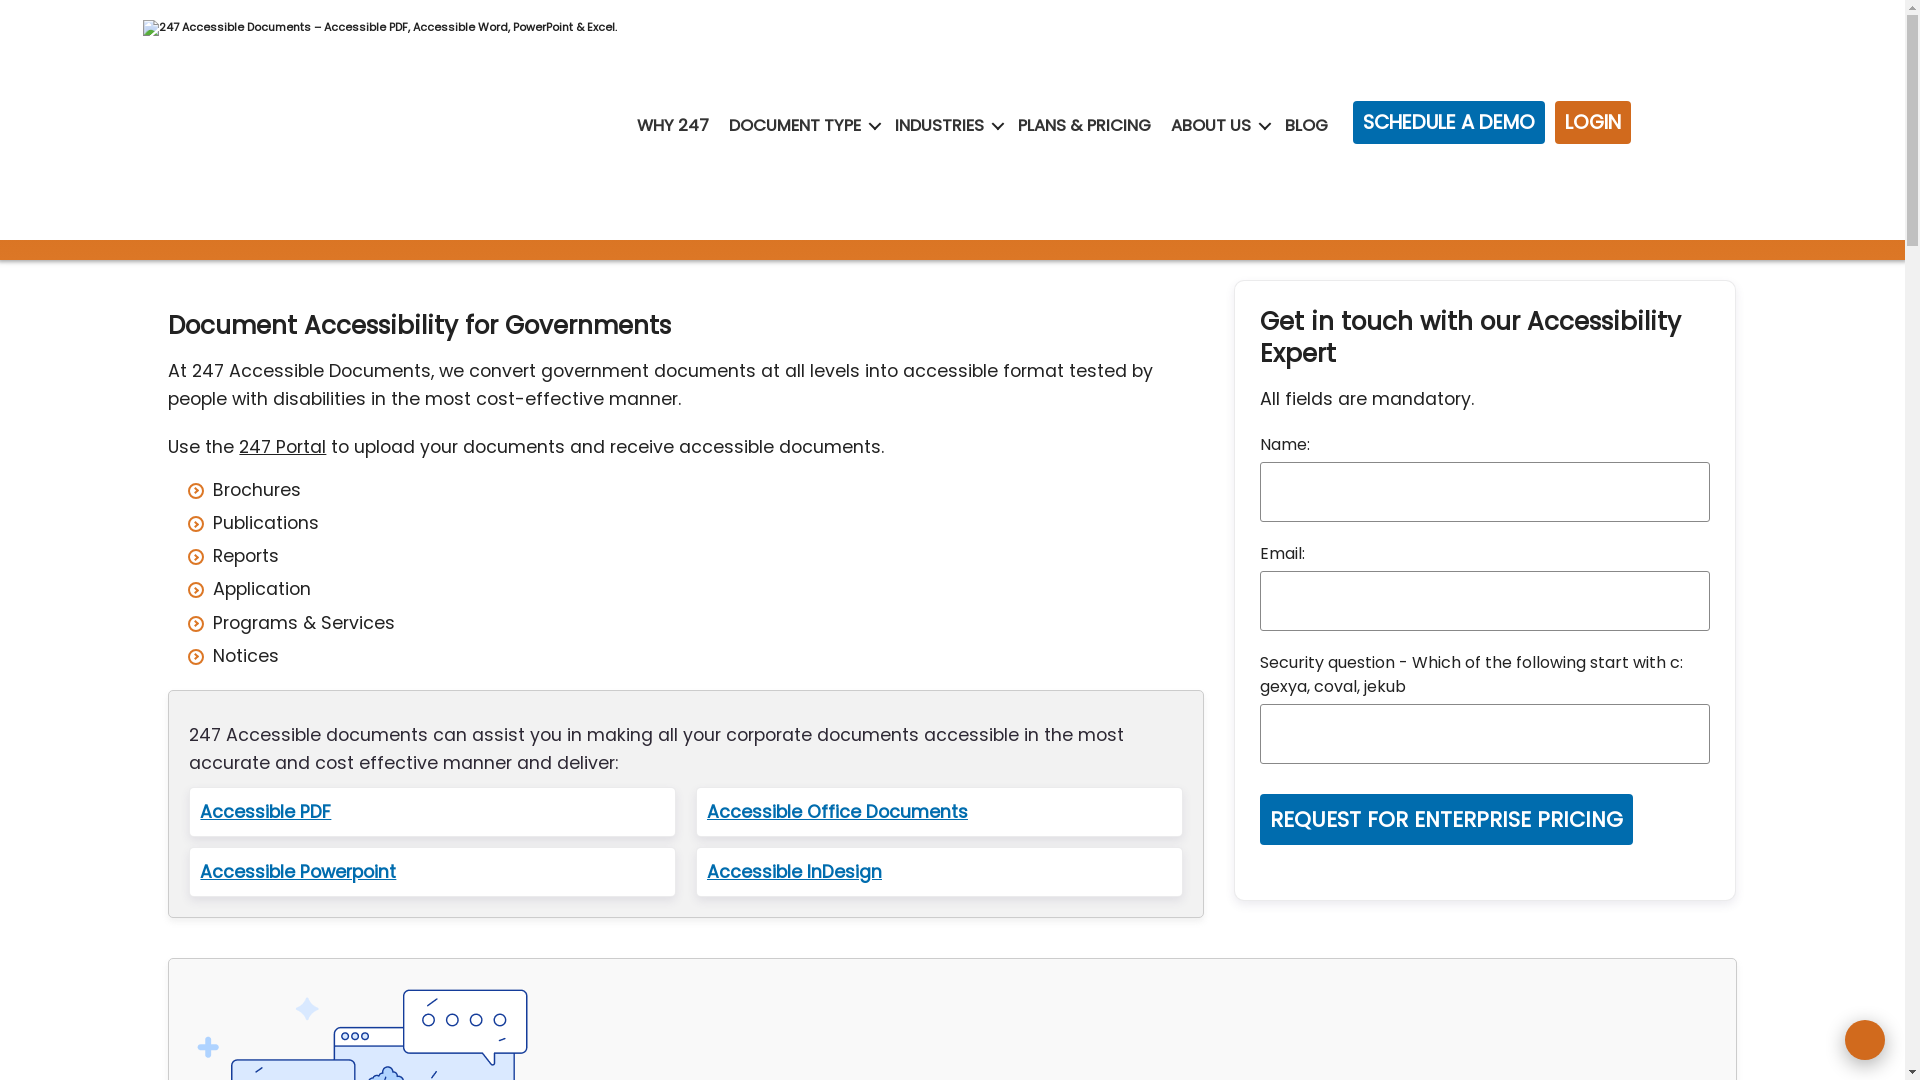 This screenshot has width=1920, height=1080. I want to click on INDUSTRIES, so click(940, 126).